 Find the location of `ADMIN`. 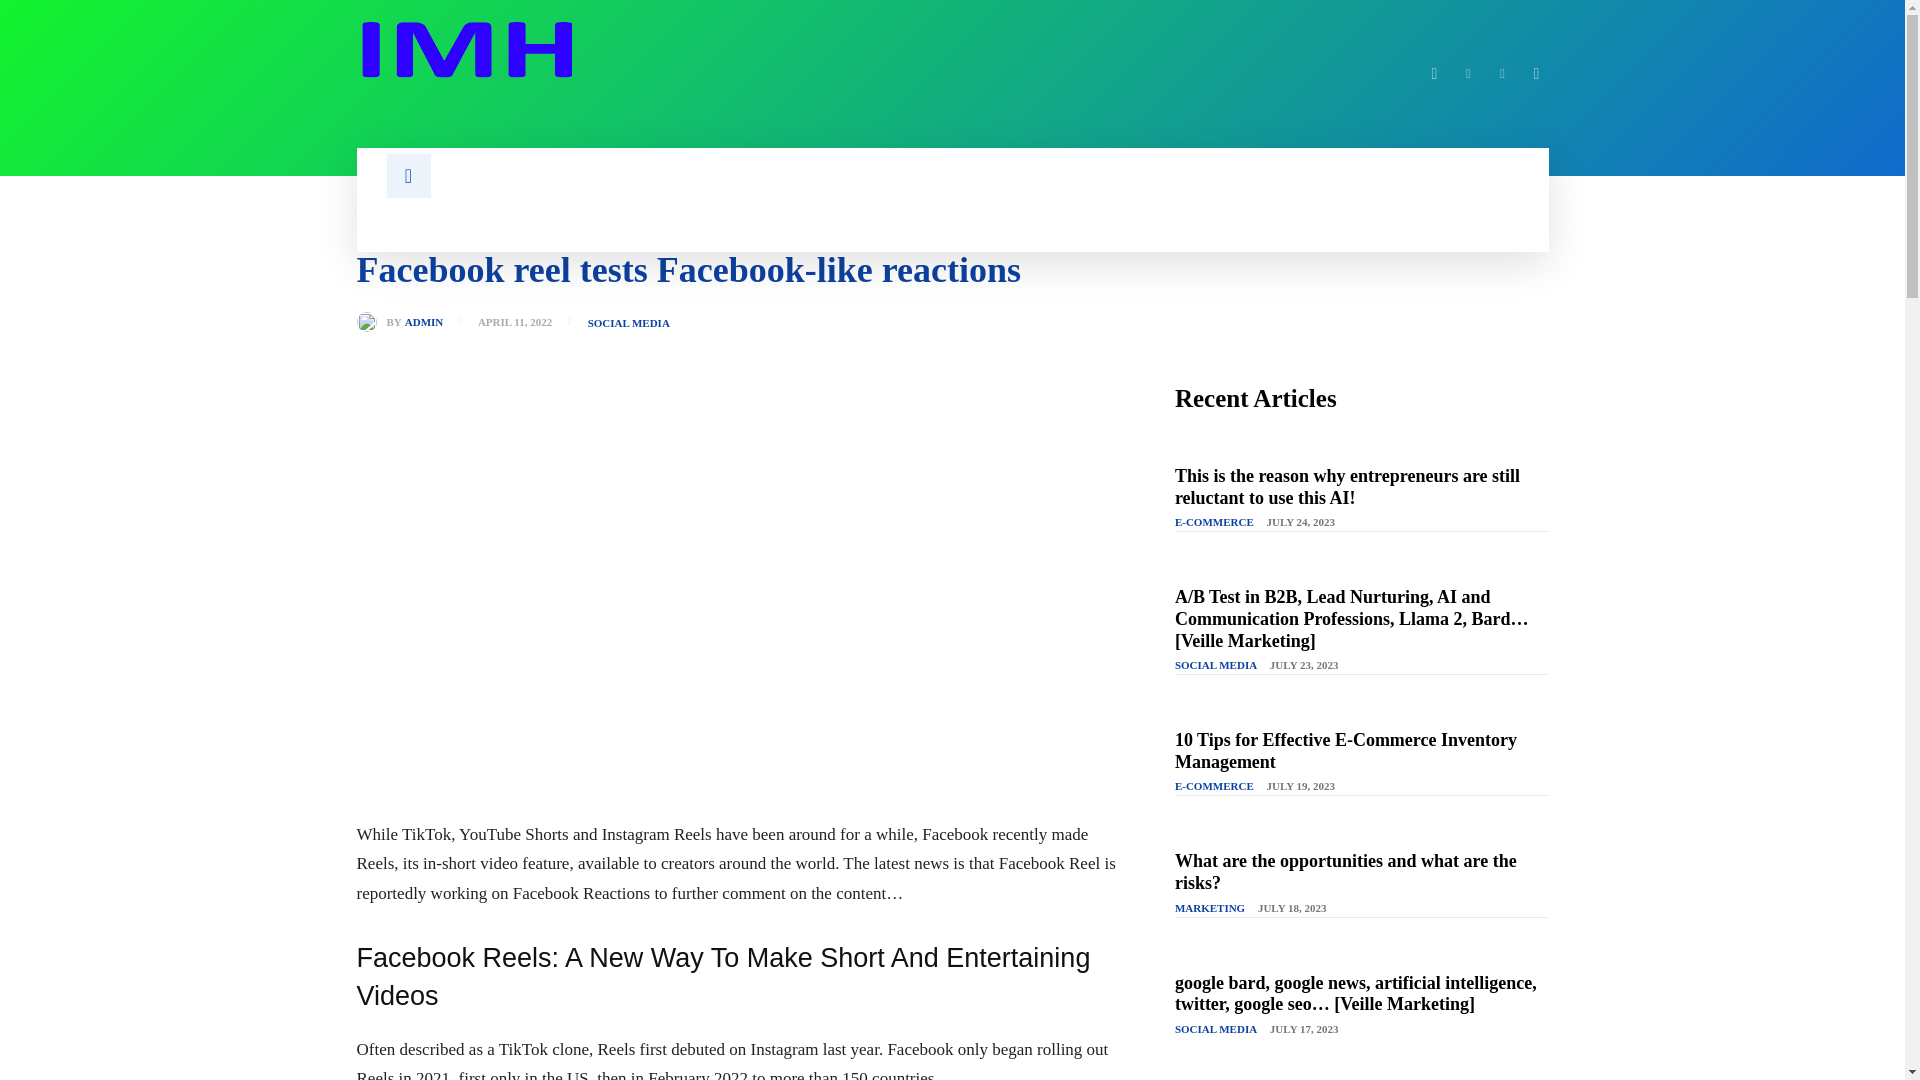

ADMIN is located at coordinates (424, 322).